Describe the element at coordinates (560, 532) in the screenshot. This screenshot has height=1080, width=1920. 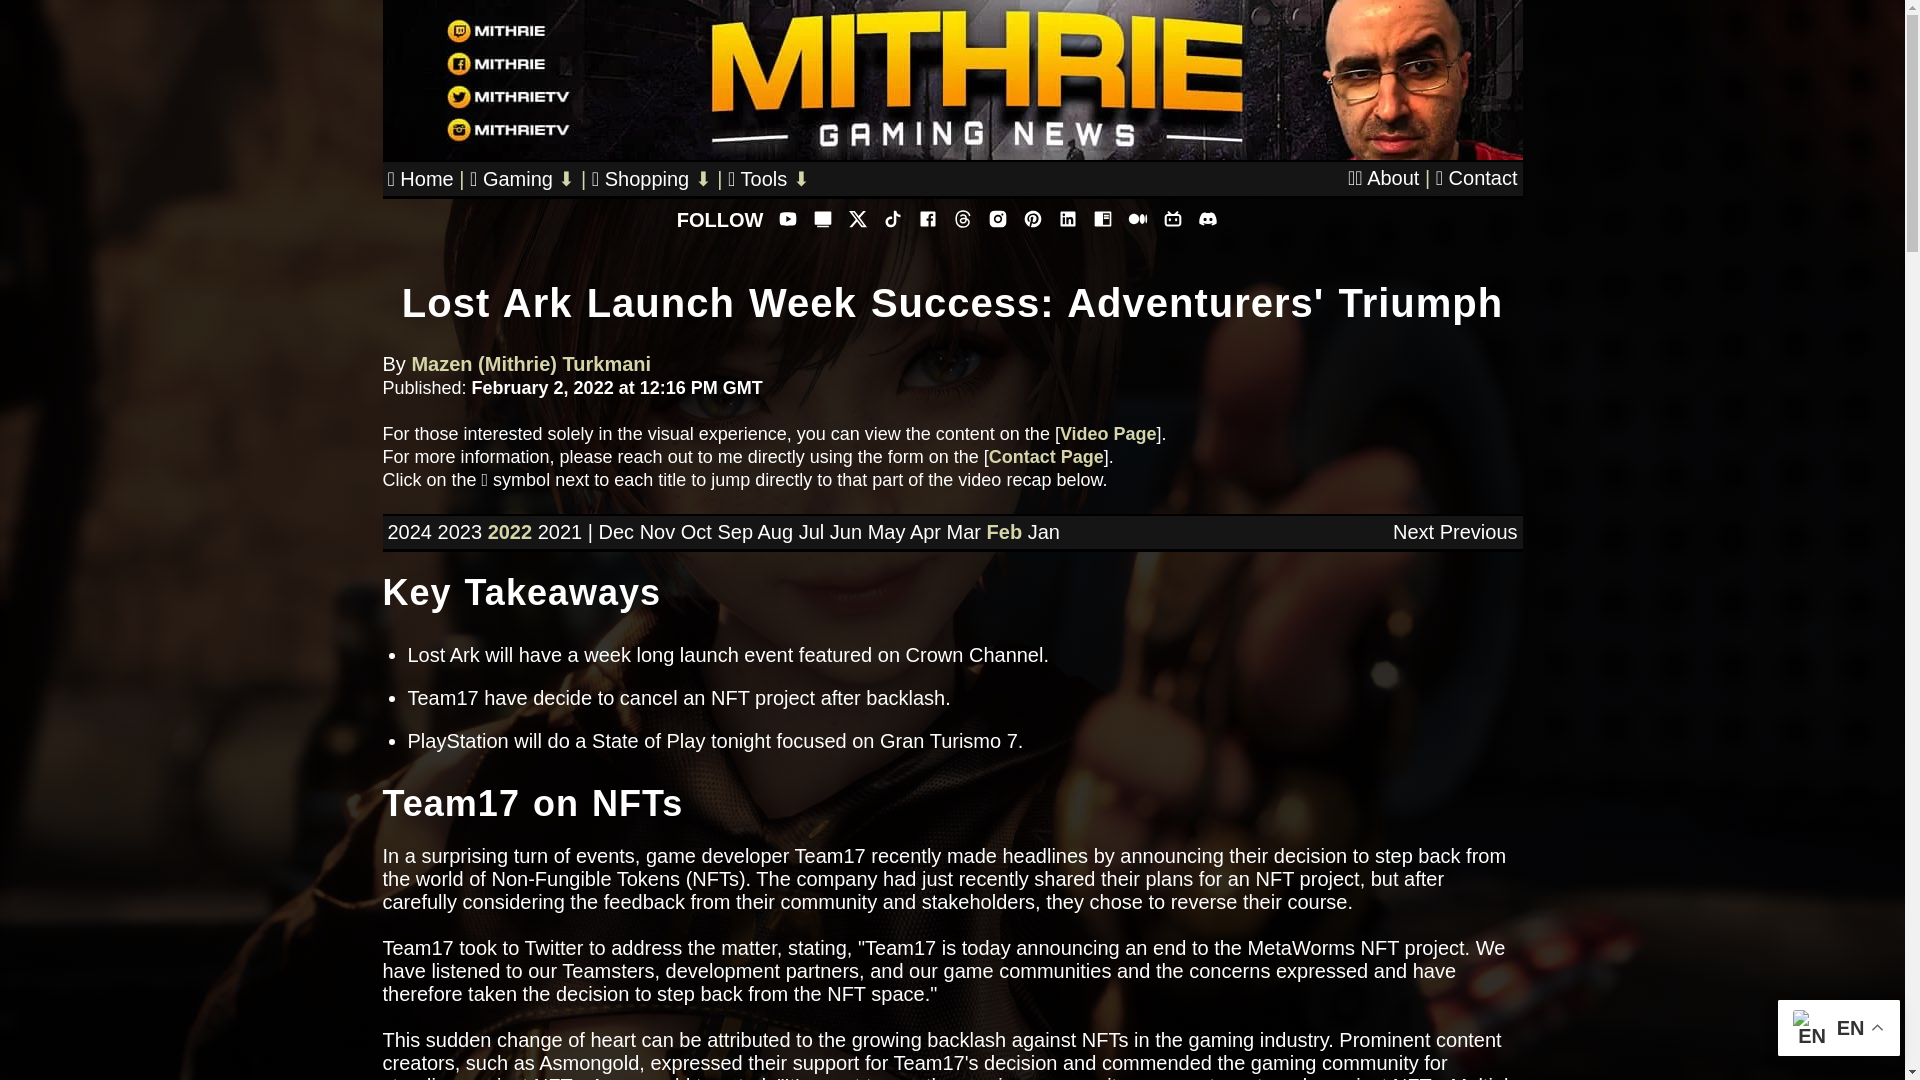
I see `2021` at that location.